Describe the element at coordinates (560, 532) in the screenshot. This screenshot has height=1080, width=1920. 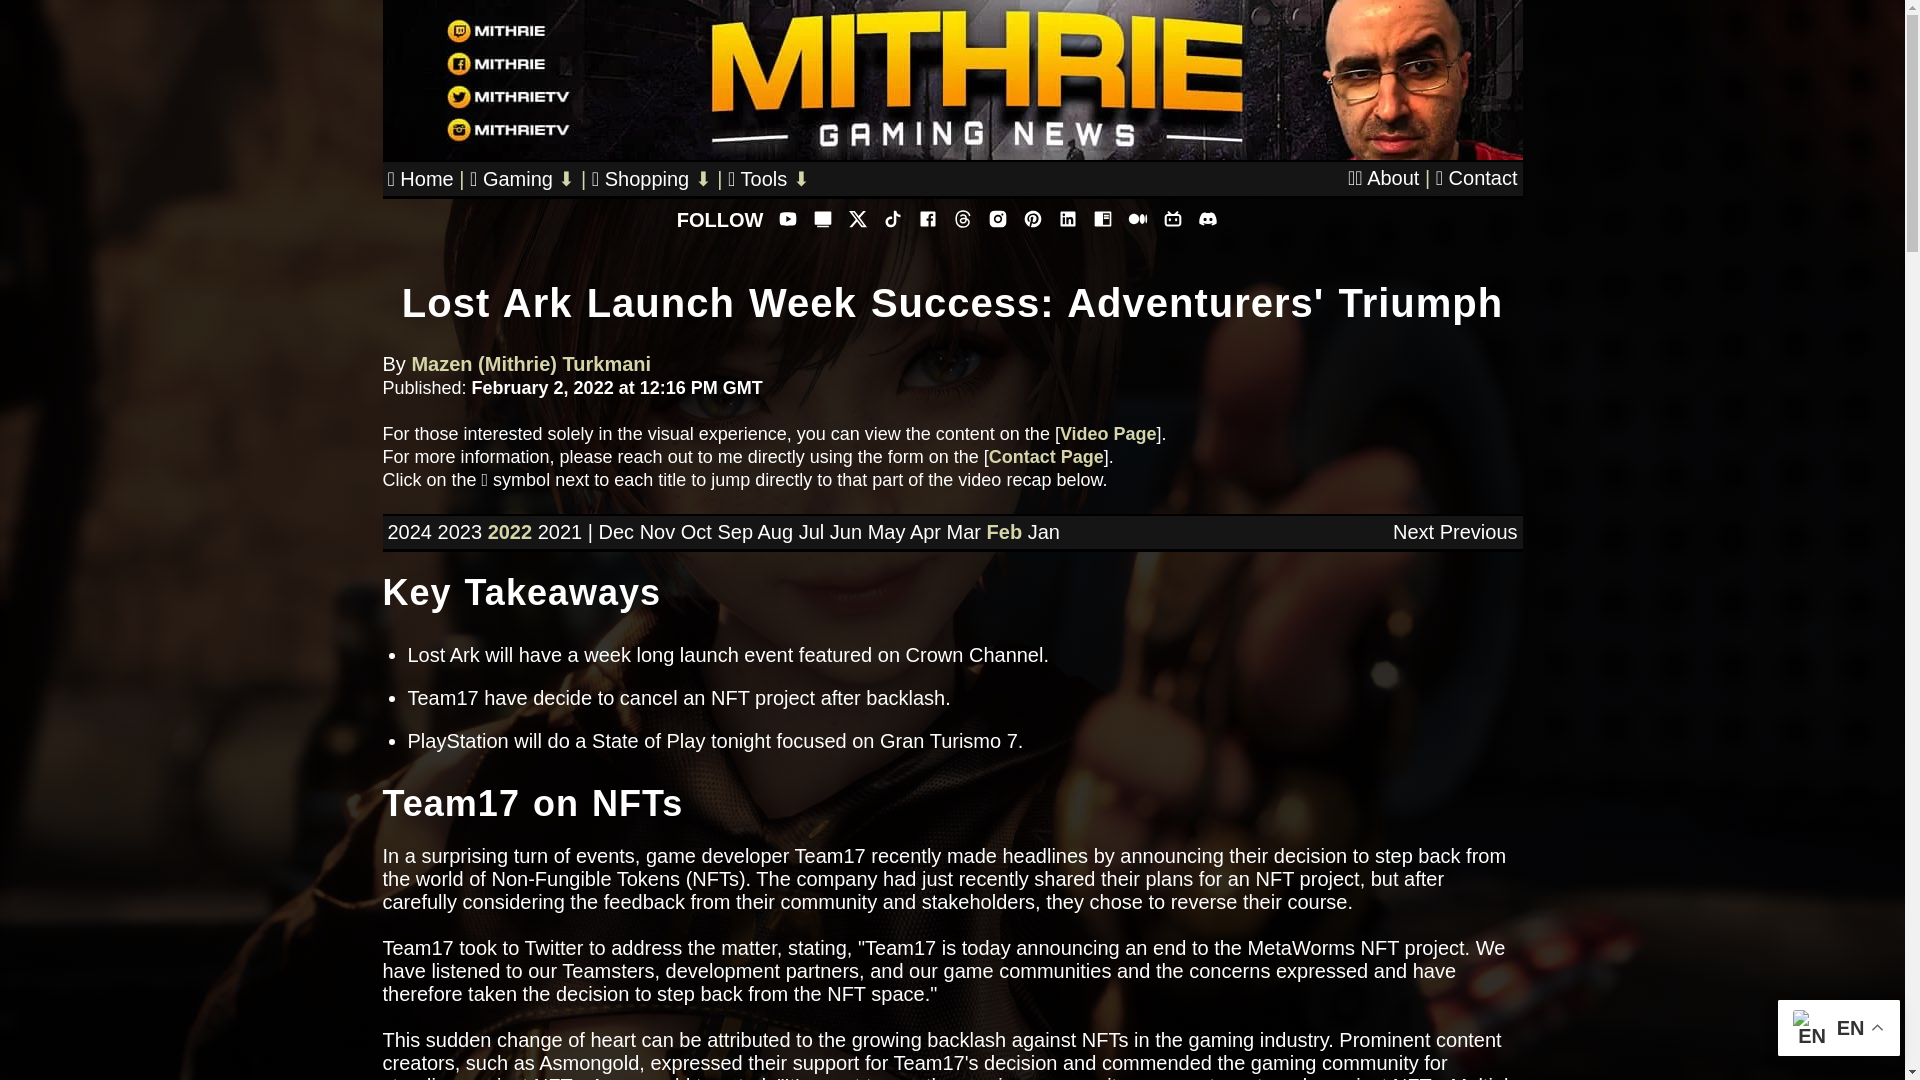
I see `2021` at that location.